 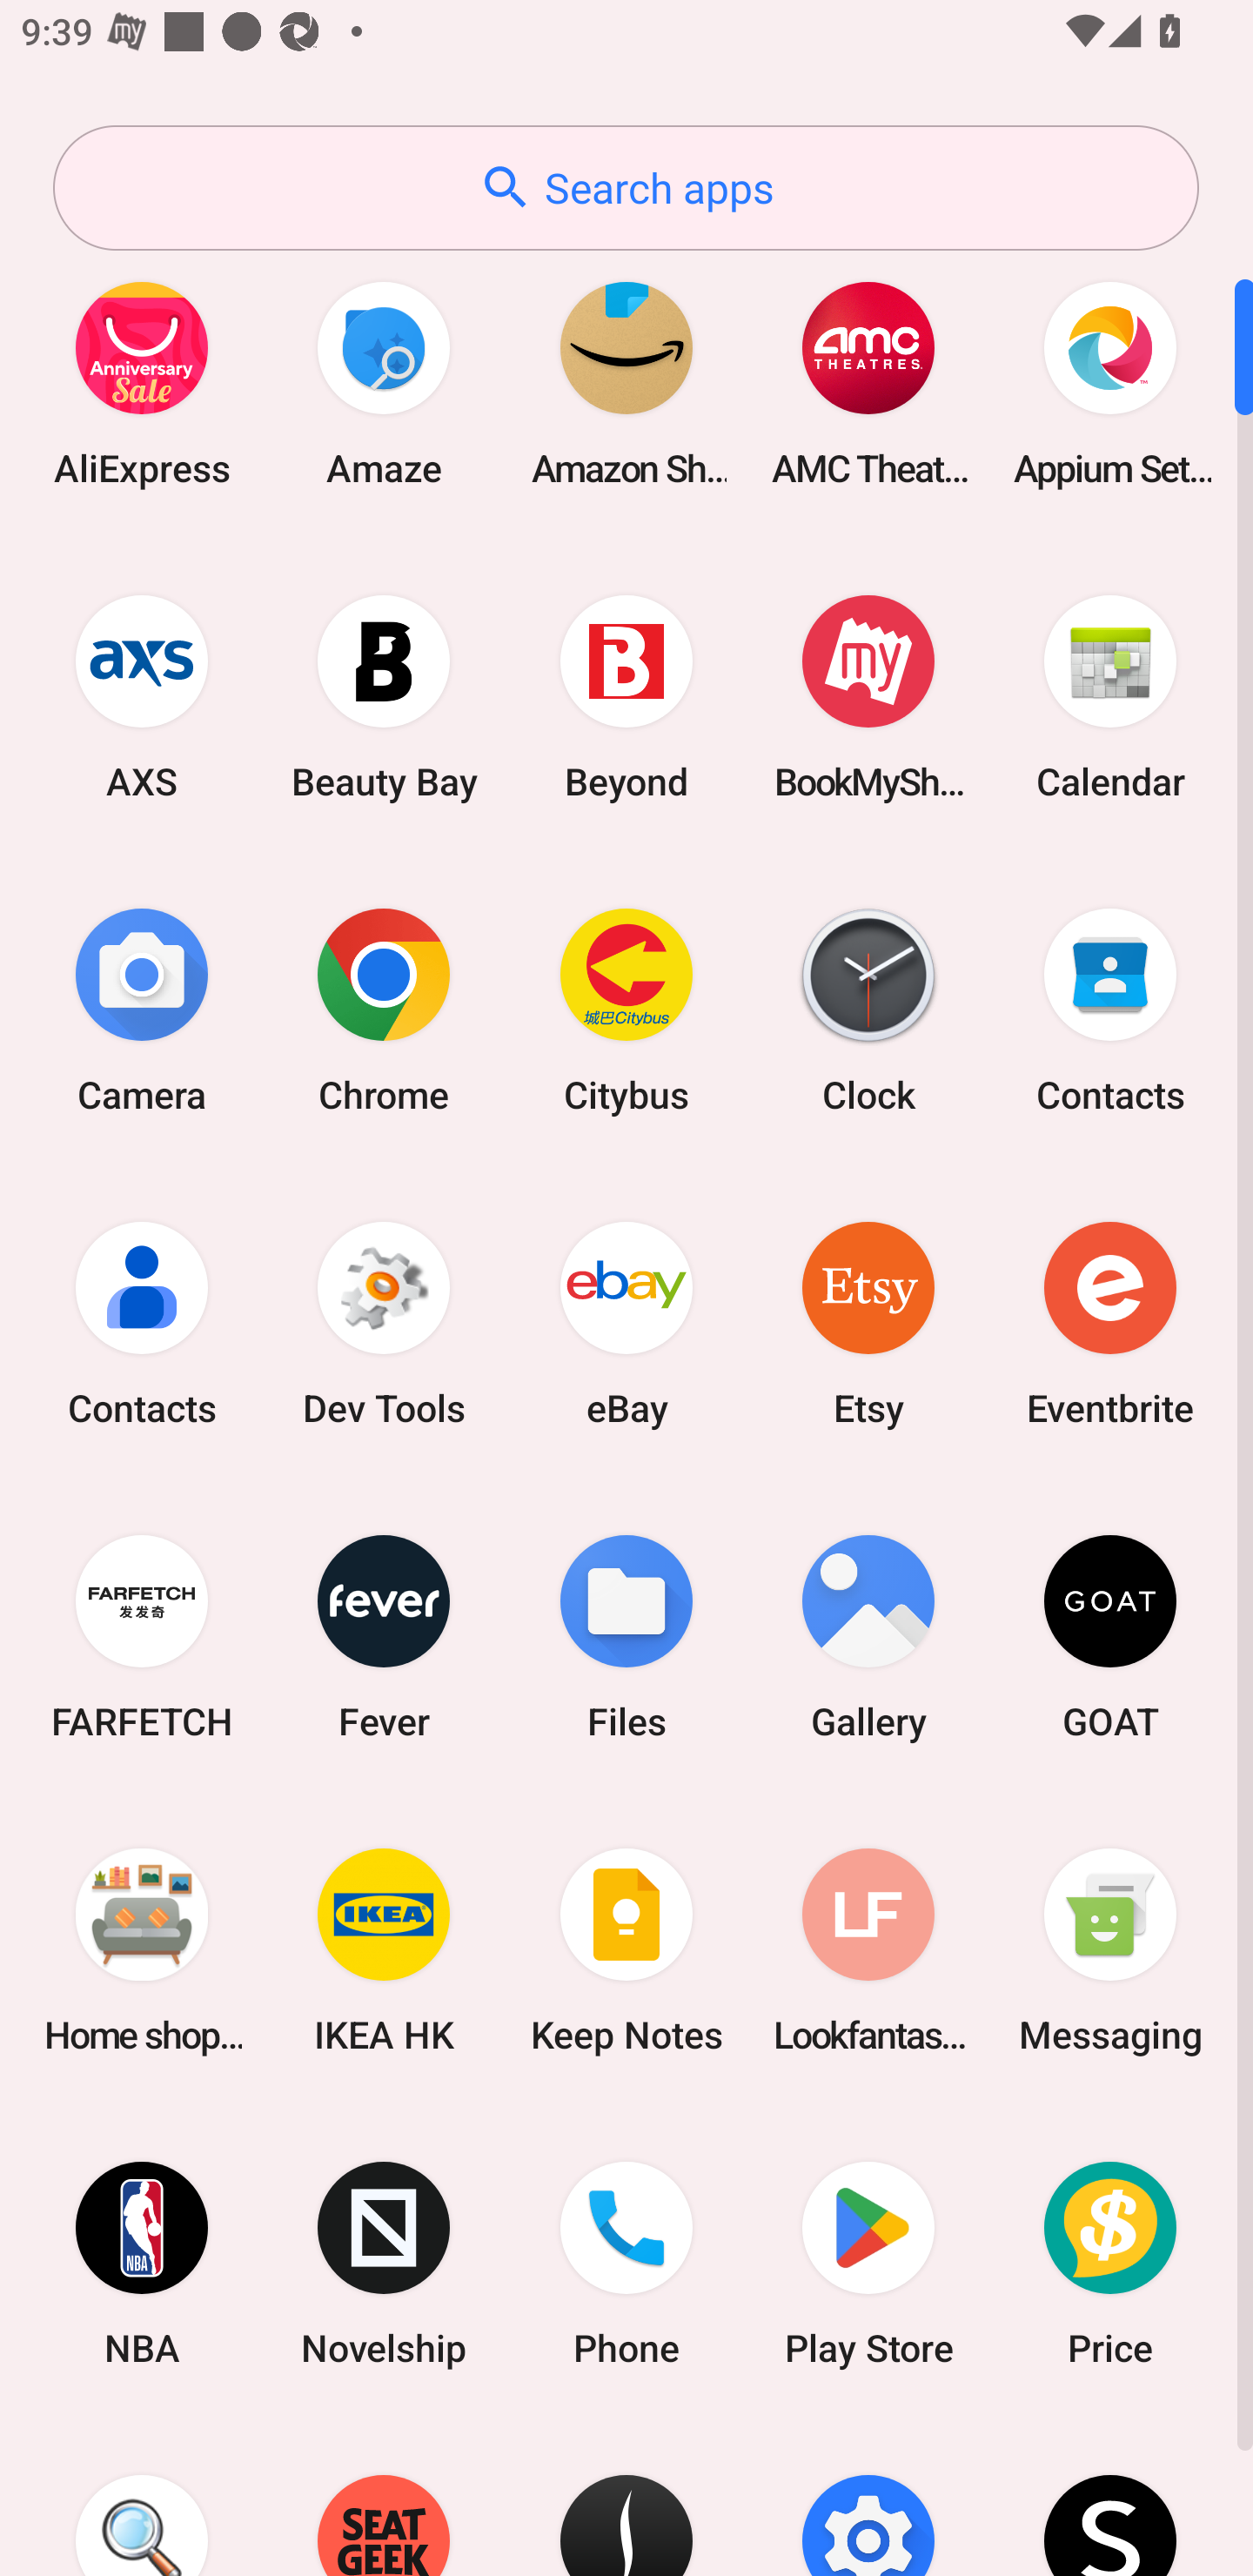 I want to click on Beyond, so click(x=626, y=696).